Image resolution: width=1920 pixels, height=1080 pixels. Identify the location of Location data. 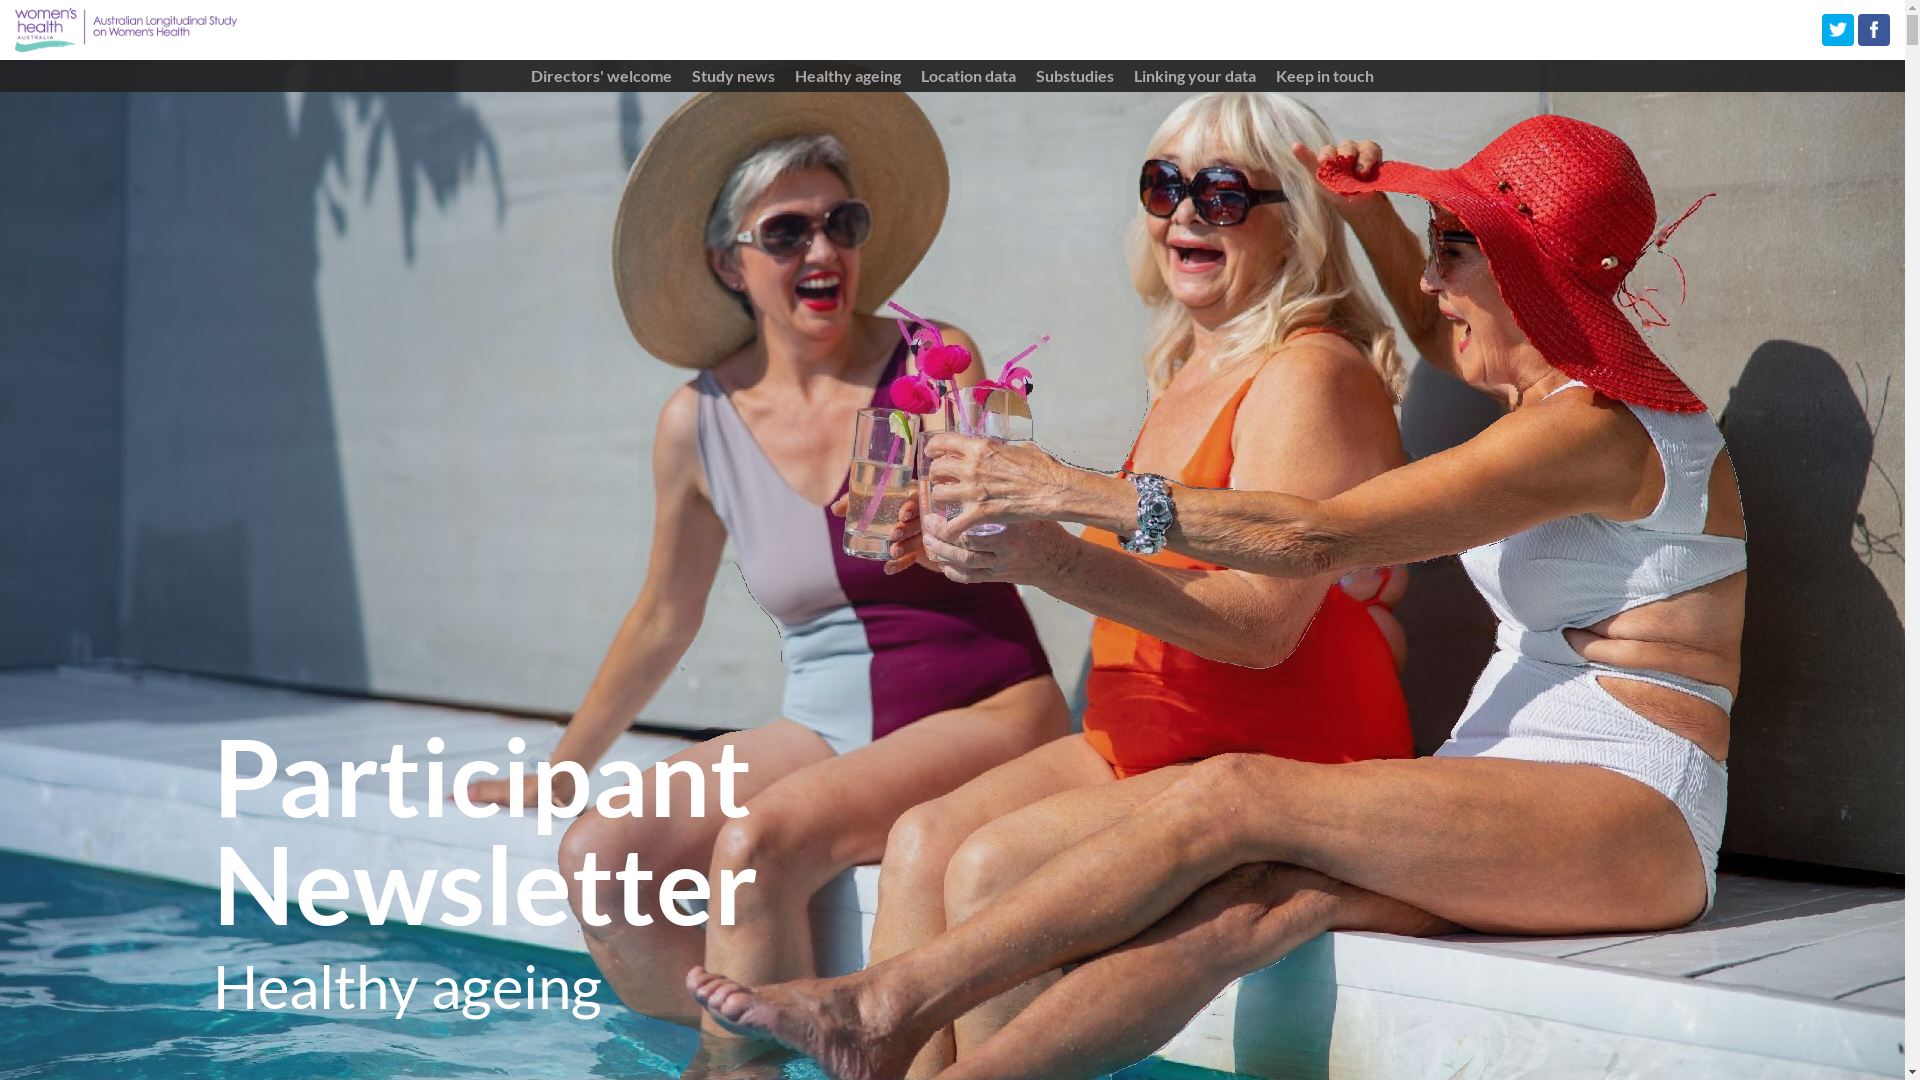
(968, 76).